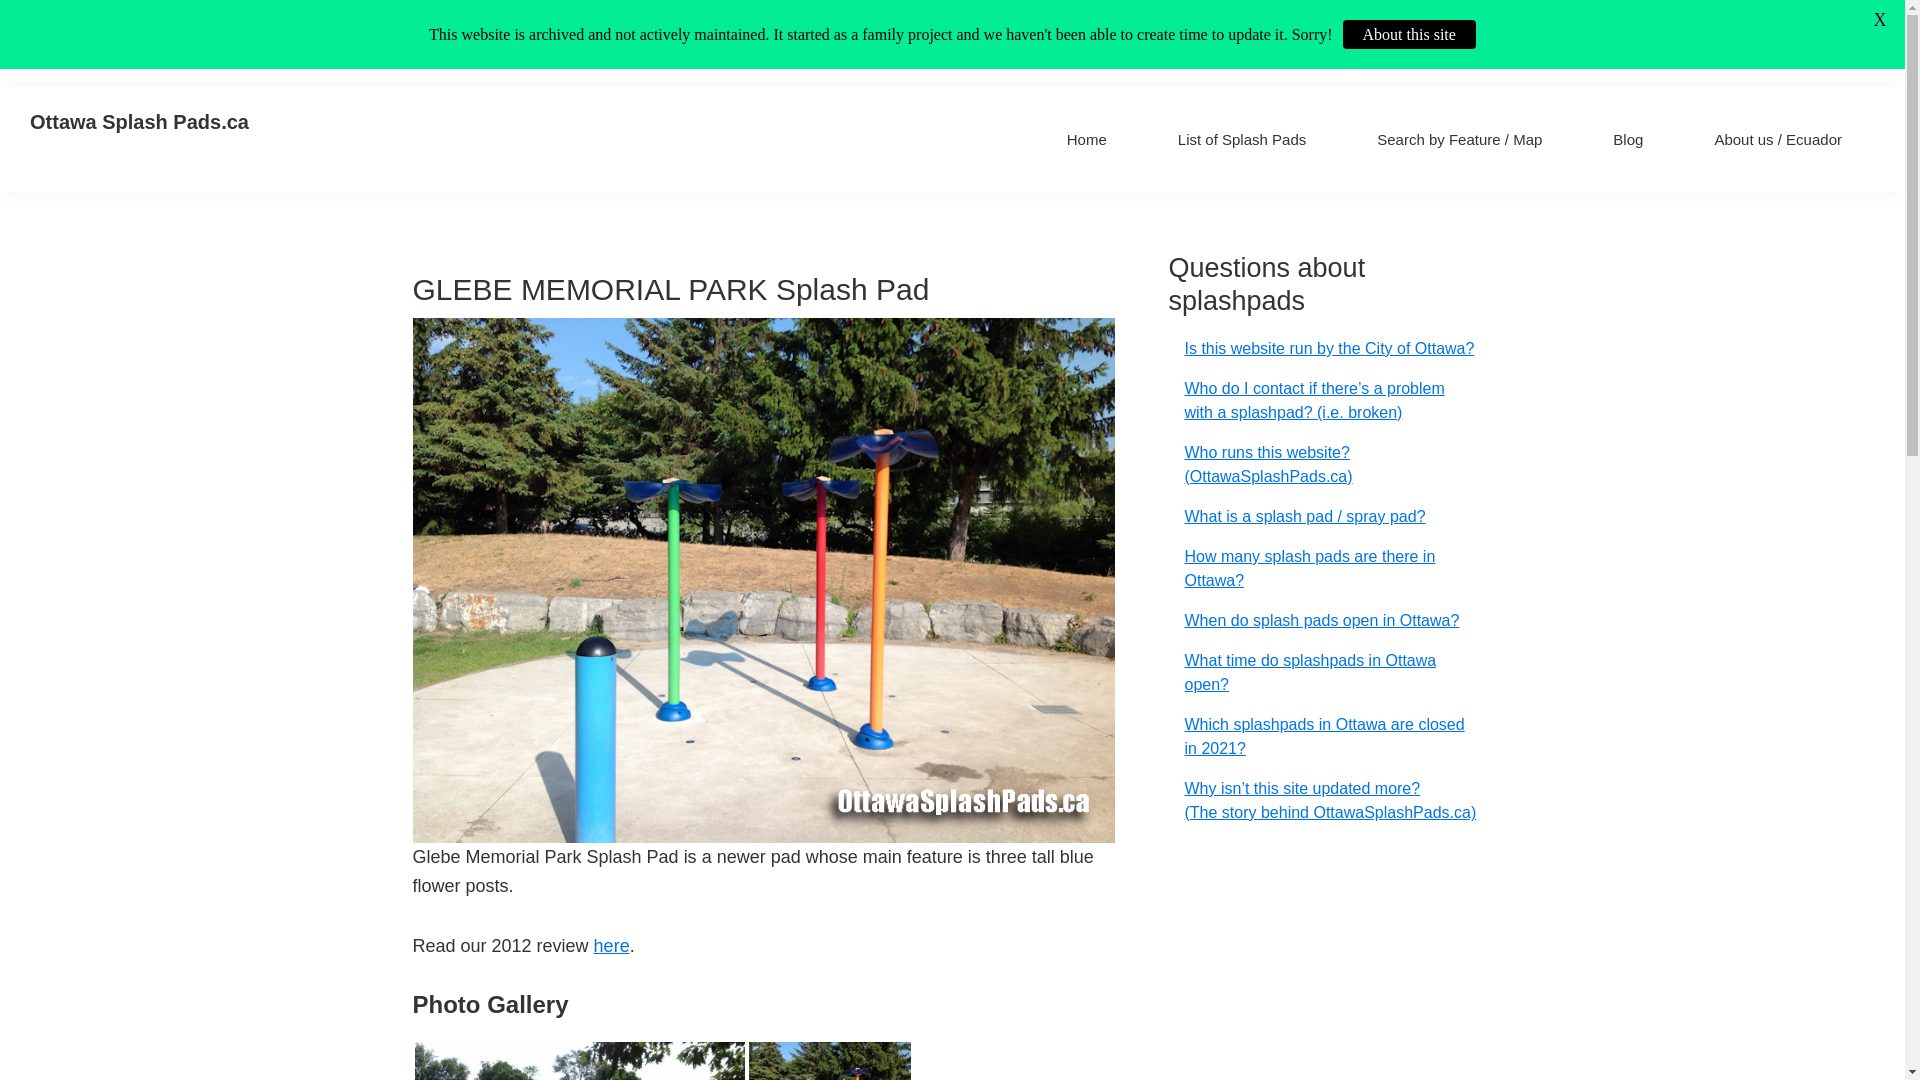 The image size is (1920, 1080). I want to click on Ottawa Splash Pads.ca, so click(140, 122).